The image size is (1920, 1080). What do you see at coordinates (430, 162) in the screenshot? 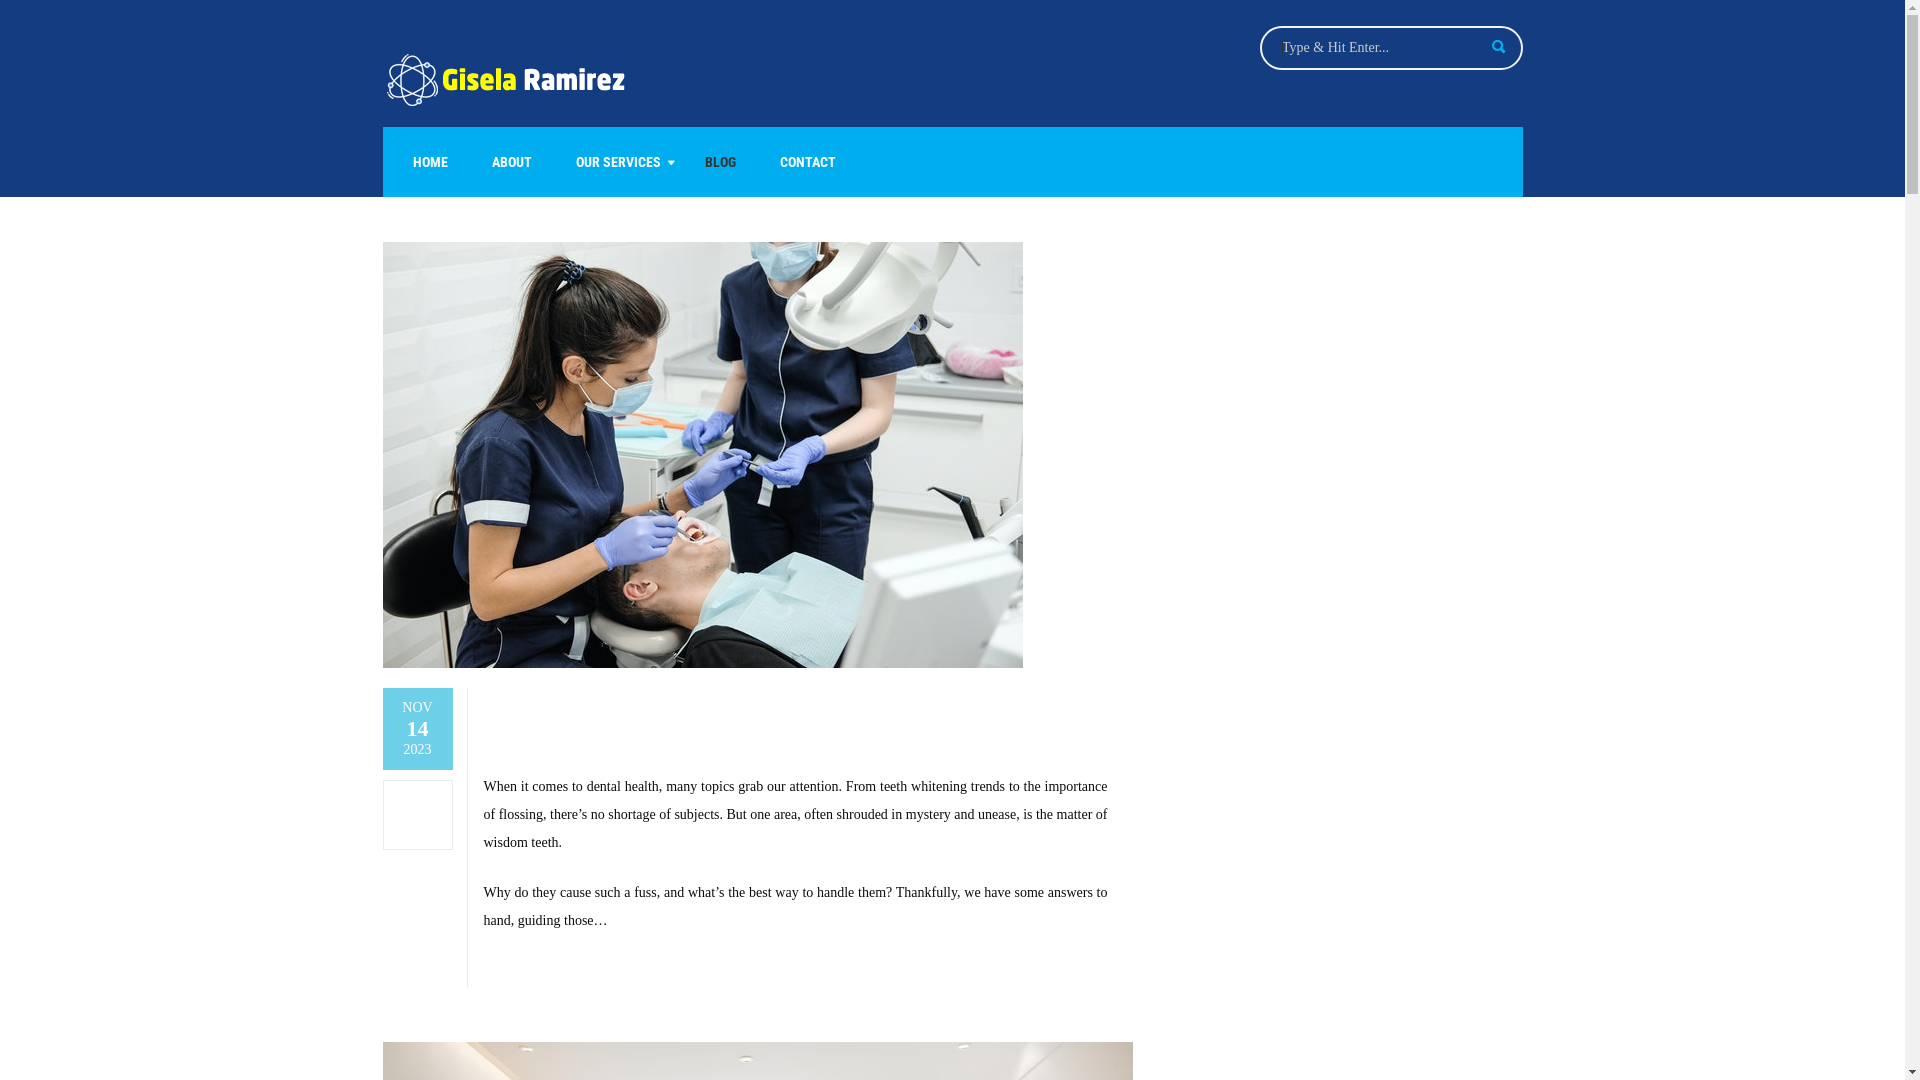
I see `HOME` at bounding box center [430, 162].